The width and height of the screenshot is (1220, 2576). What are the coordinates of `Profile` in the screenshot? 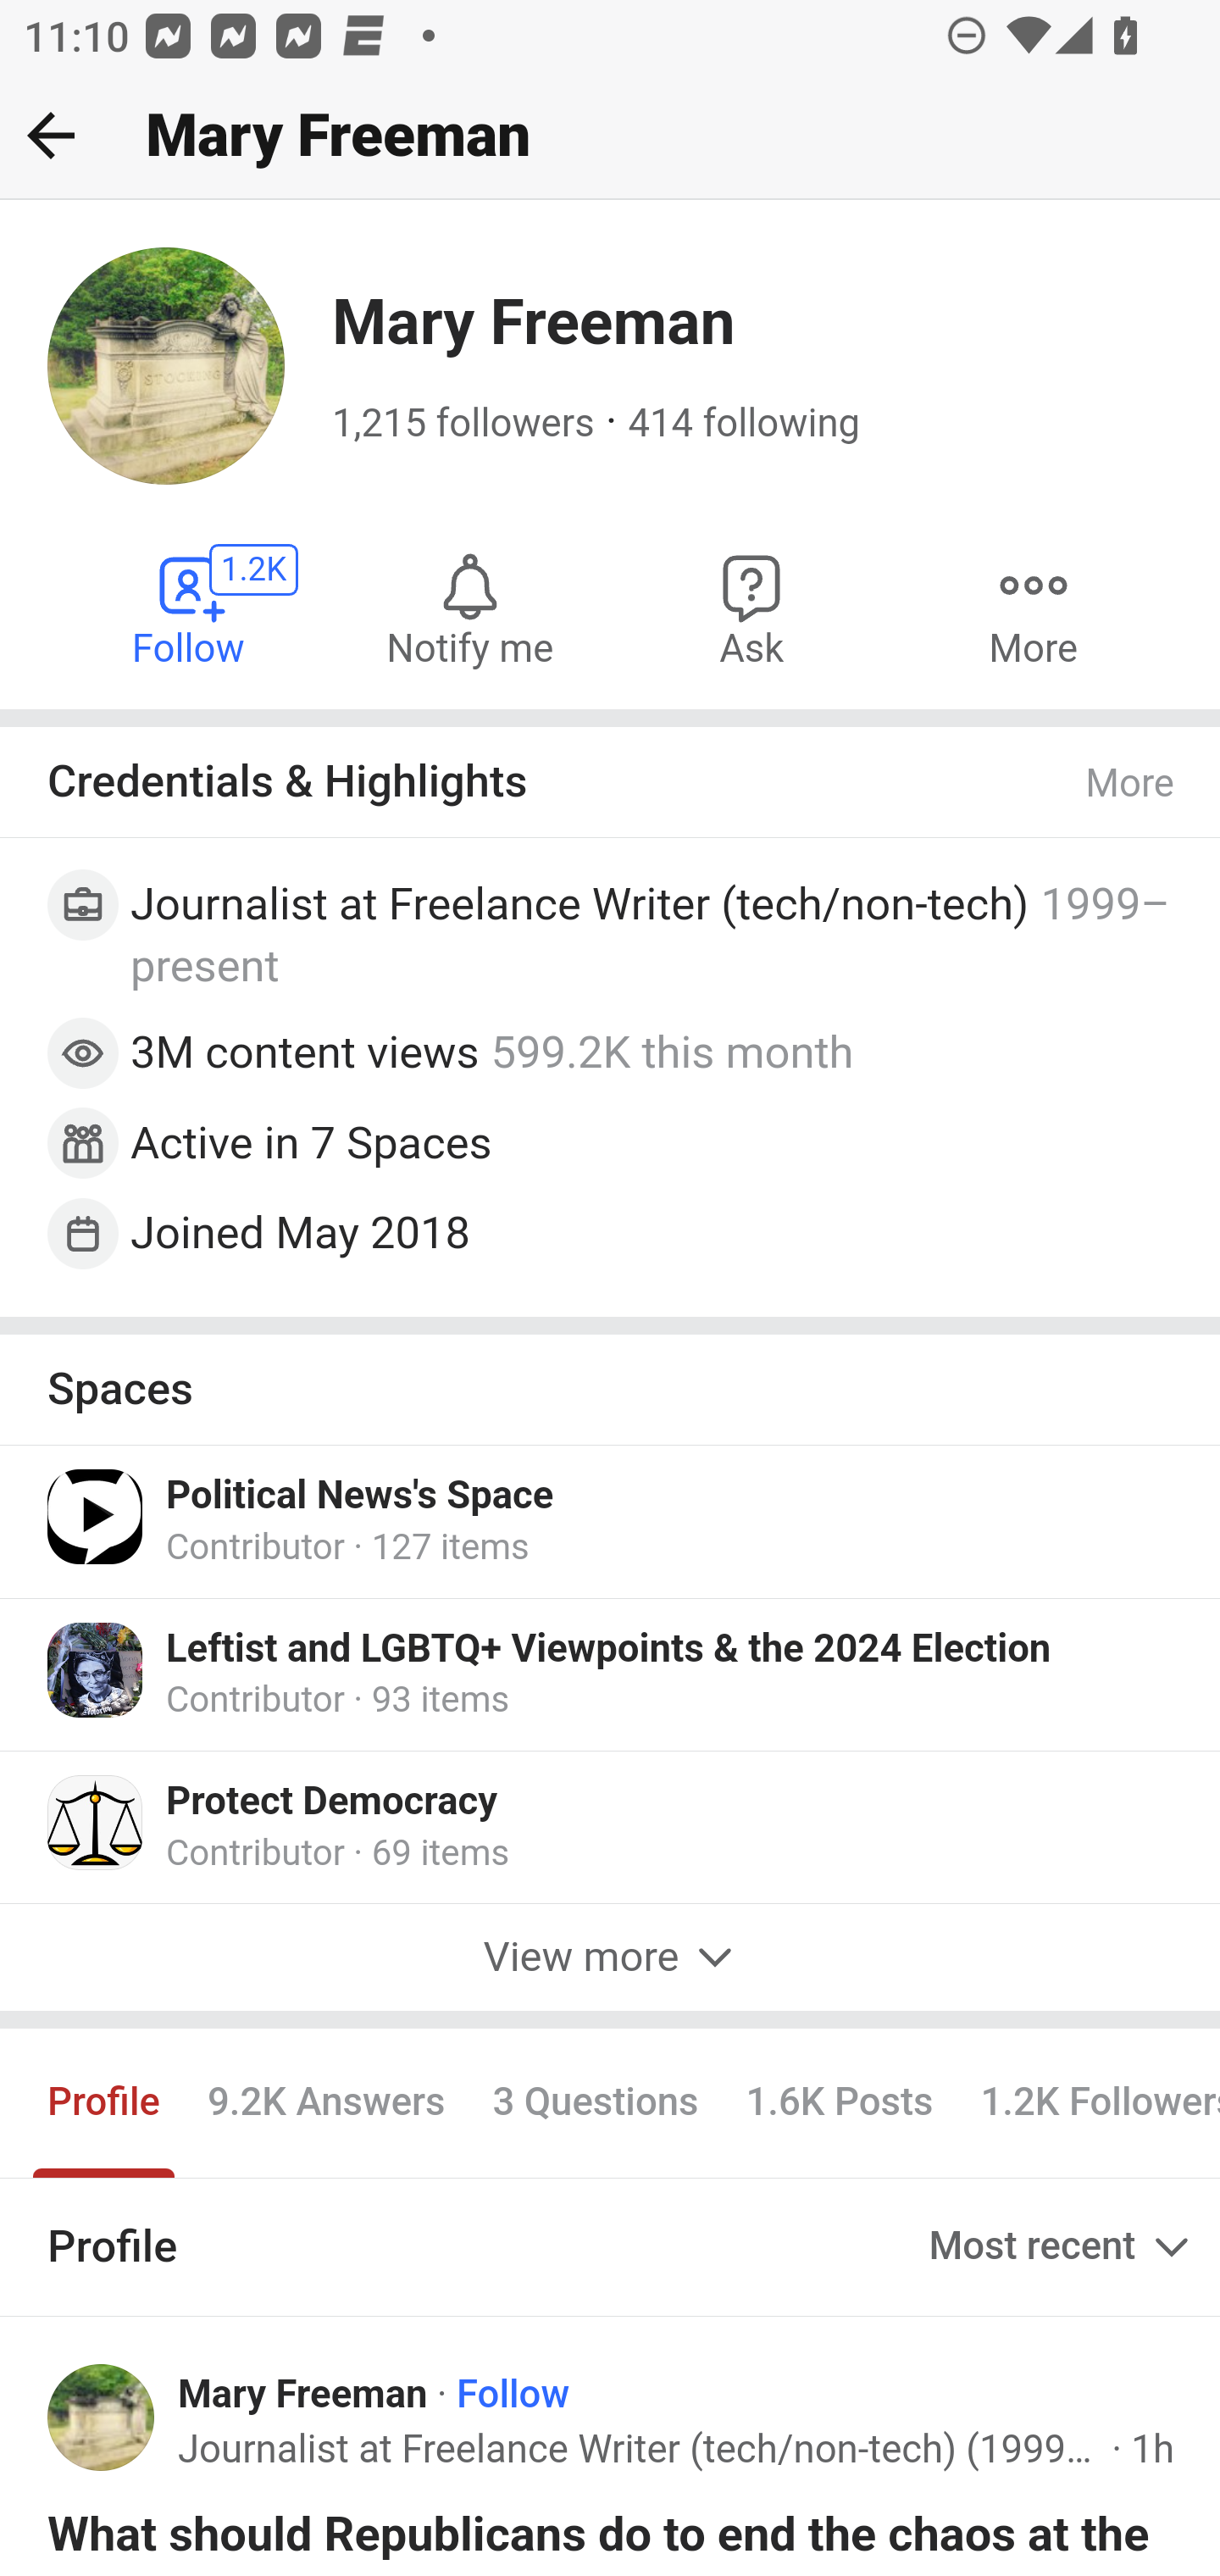 It's located at (105, 2101).